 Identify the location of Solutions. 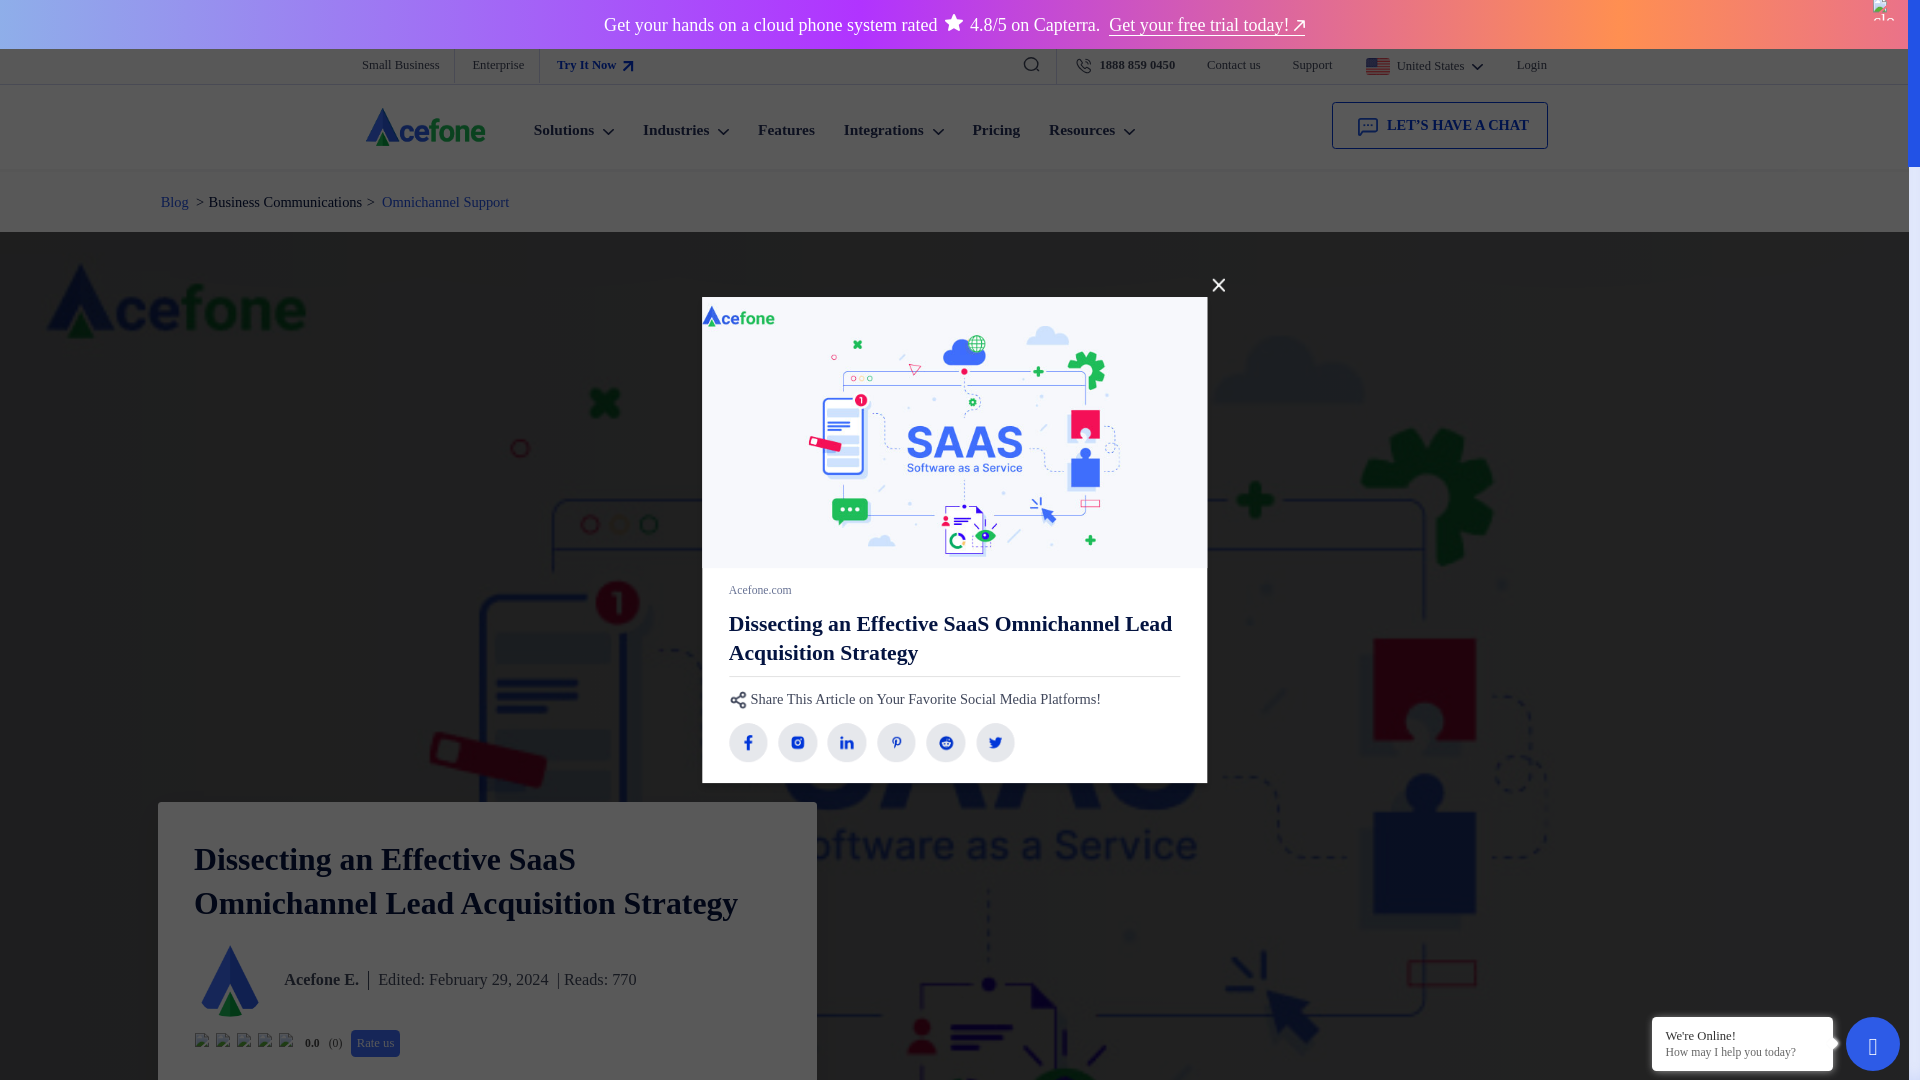
(634, 140).